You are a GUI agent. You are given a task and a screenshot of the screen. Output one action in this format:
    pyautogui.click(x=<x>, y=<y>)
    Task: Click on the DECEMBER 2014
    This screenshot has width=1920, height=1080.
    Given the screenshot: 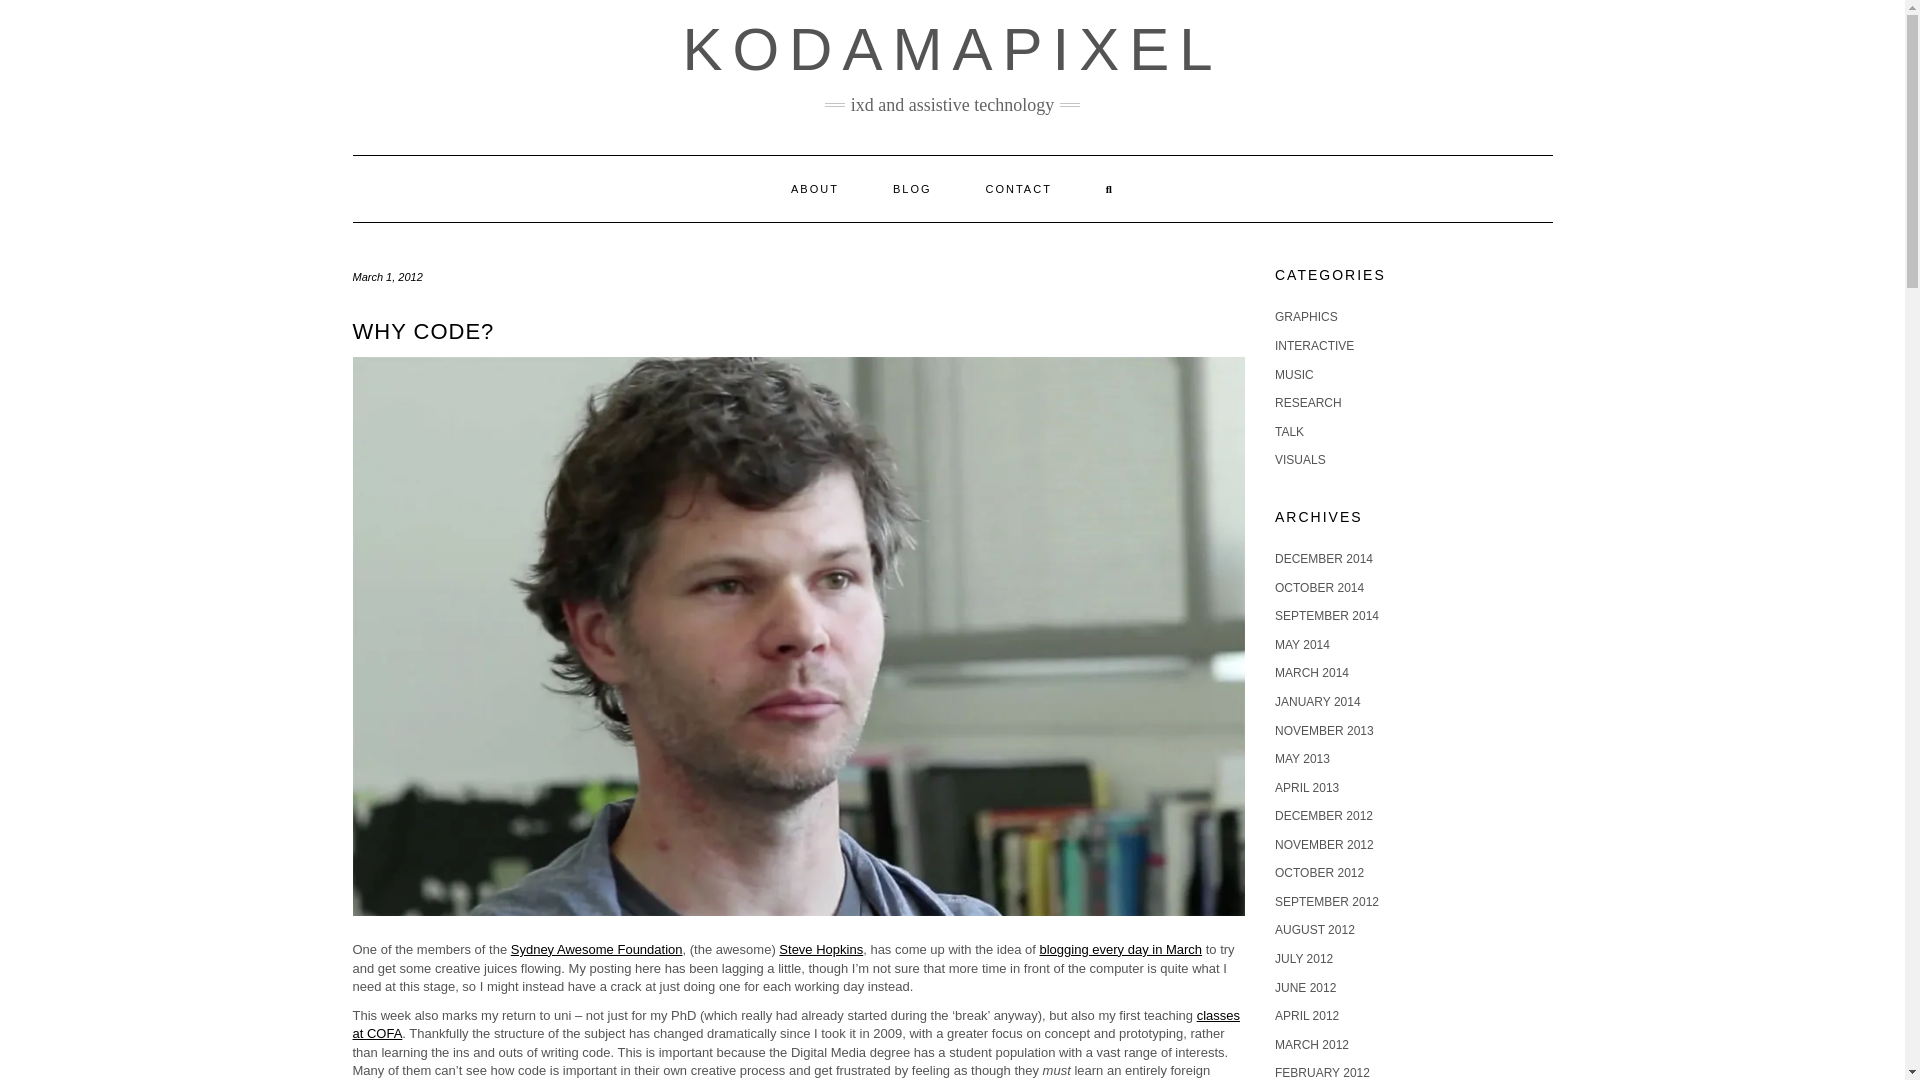 What is the action you would take?
    pyautogui.click(x=1323, y=558)
    